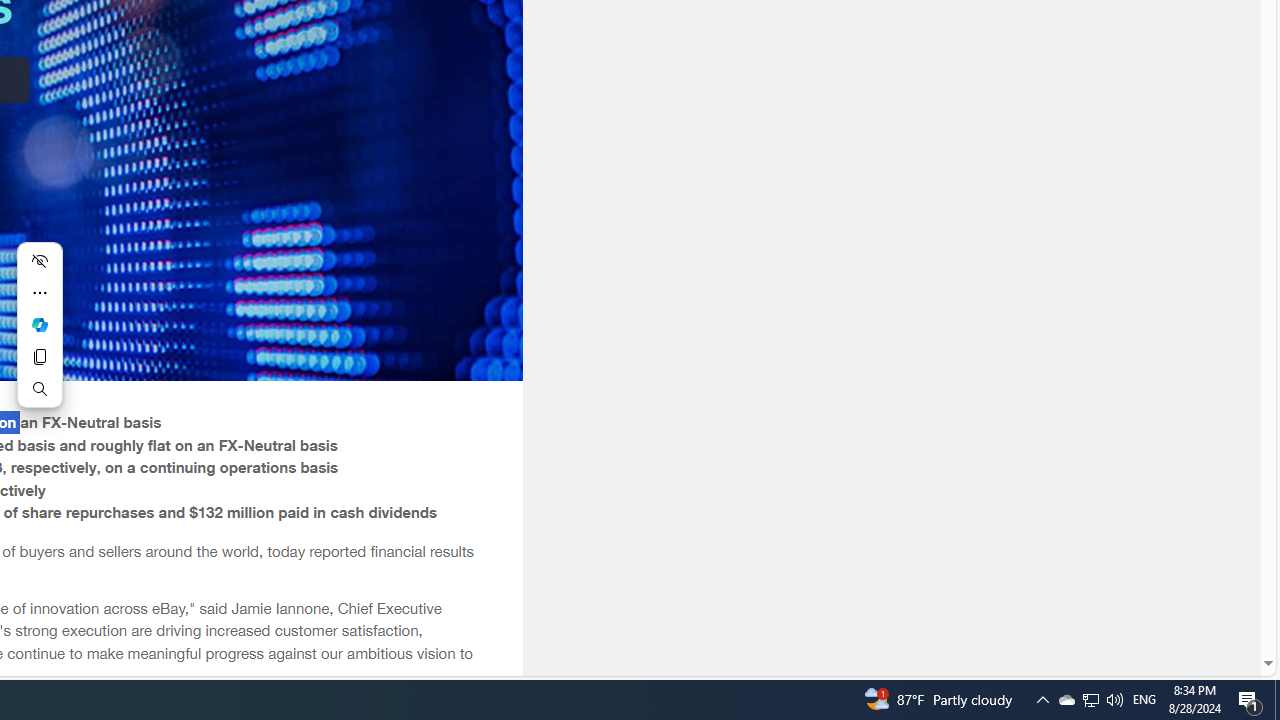  I want to click on Copy, so click(39, 356).